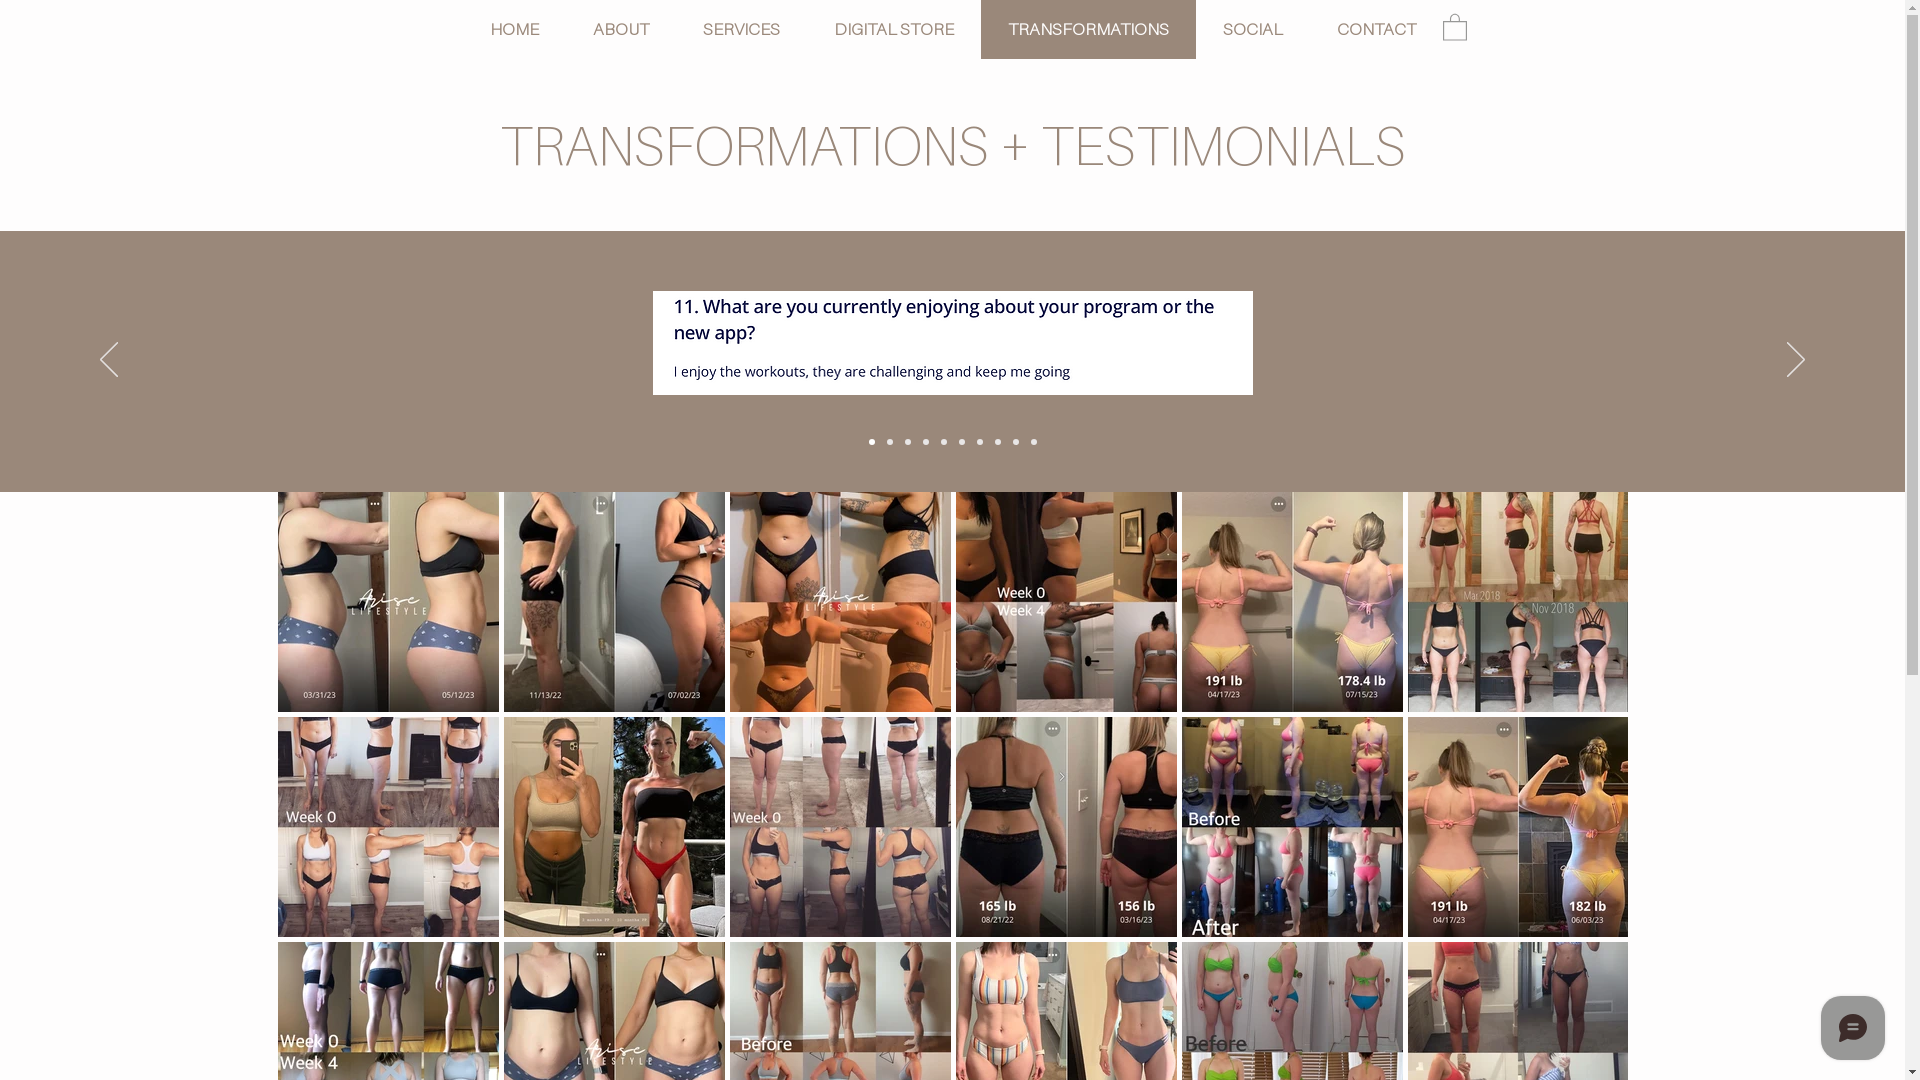  Describe the element at coordinates (1087, 30) in the screenshot. I see `TRANSFORMATIONS` at that location.